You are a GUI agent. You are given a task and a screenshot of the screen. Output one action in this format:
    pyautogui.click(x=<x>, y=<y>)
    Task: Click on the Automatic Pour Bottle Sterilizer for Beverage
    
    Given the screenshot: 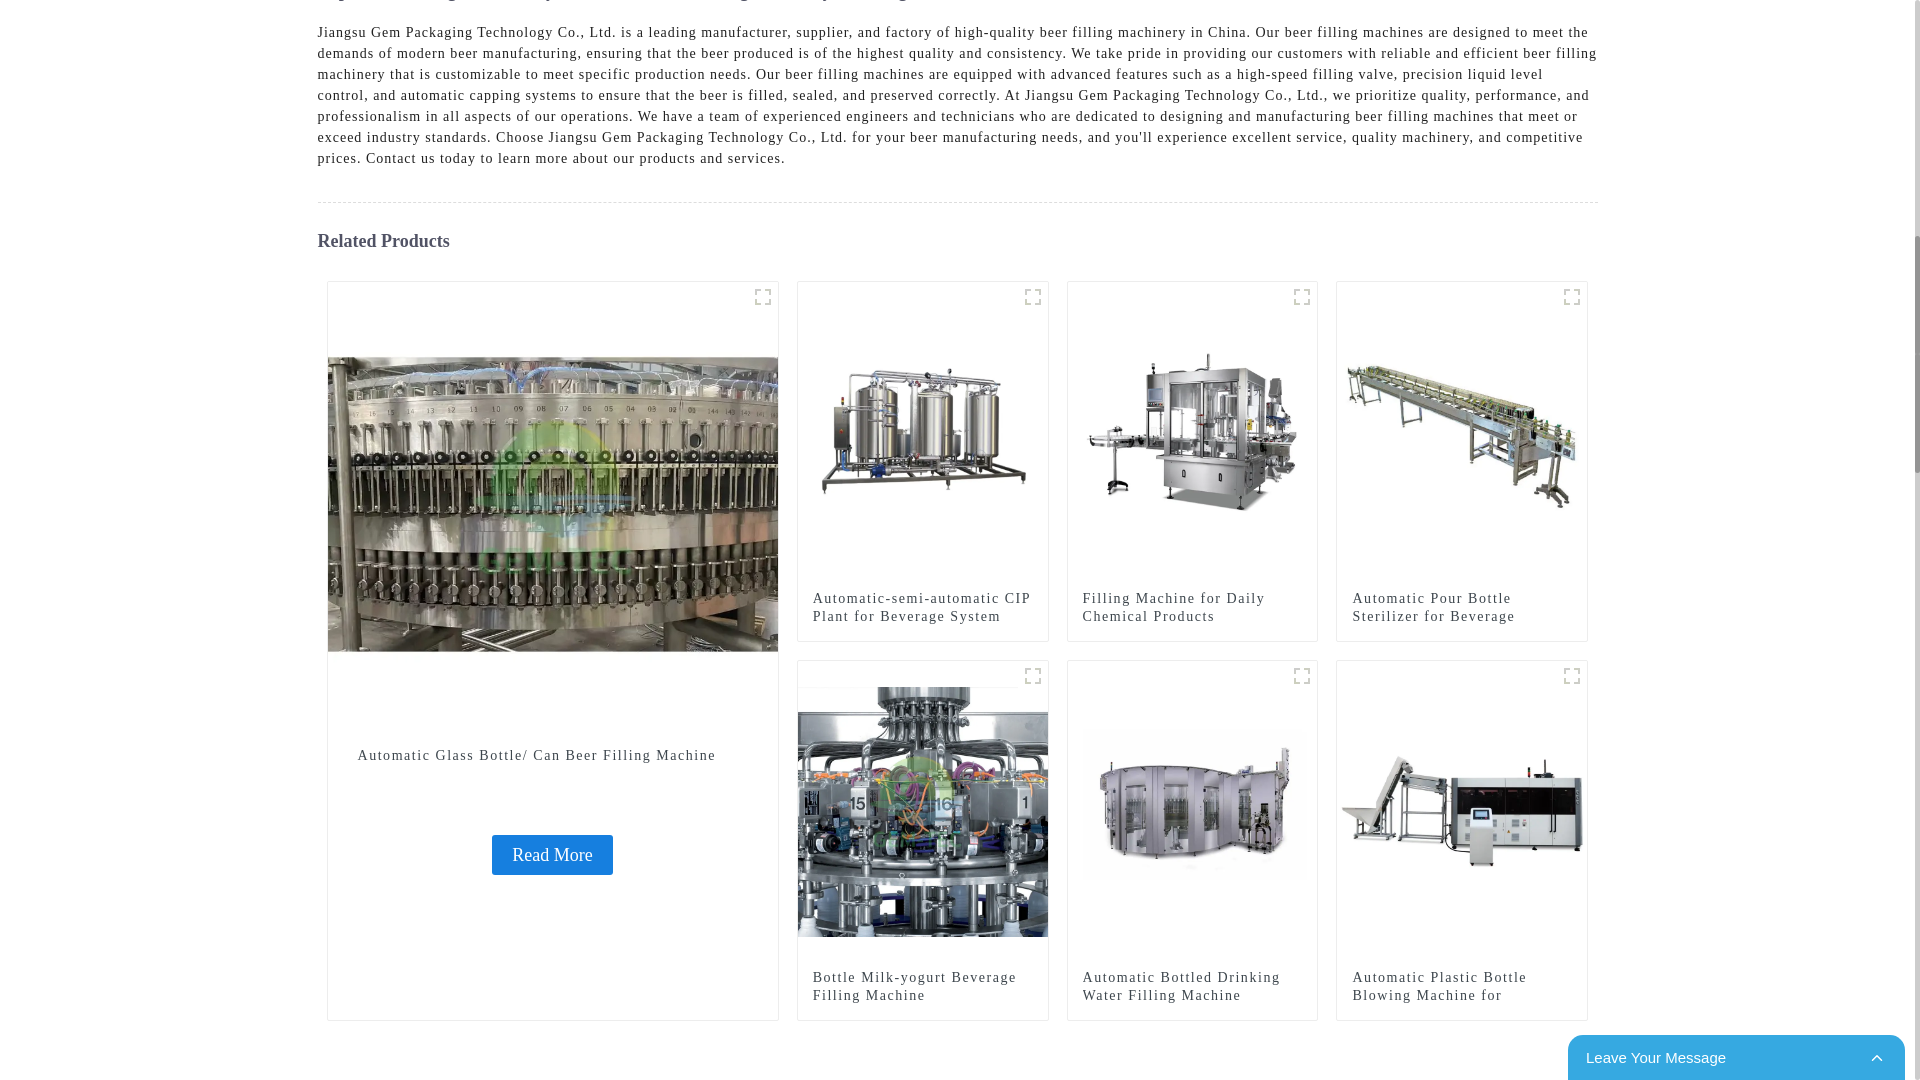 What is the action you would take?
    pyautogui.click(x=1462, y=608)
    